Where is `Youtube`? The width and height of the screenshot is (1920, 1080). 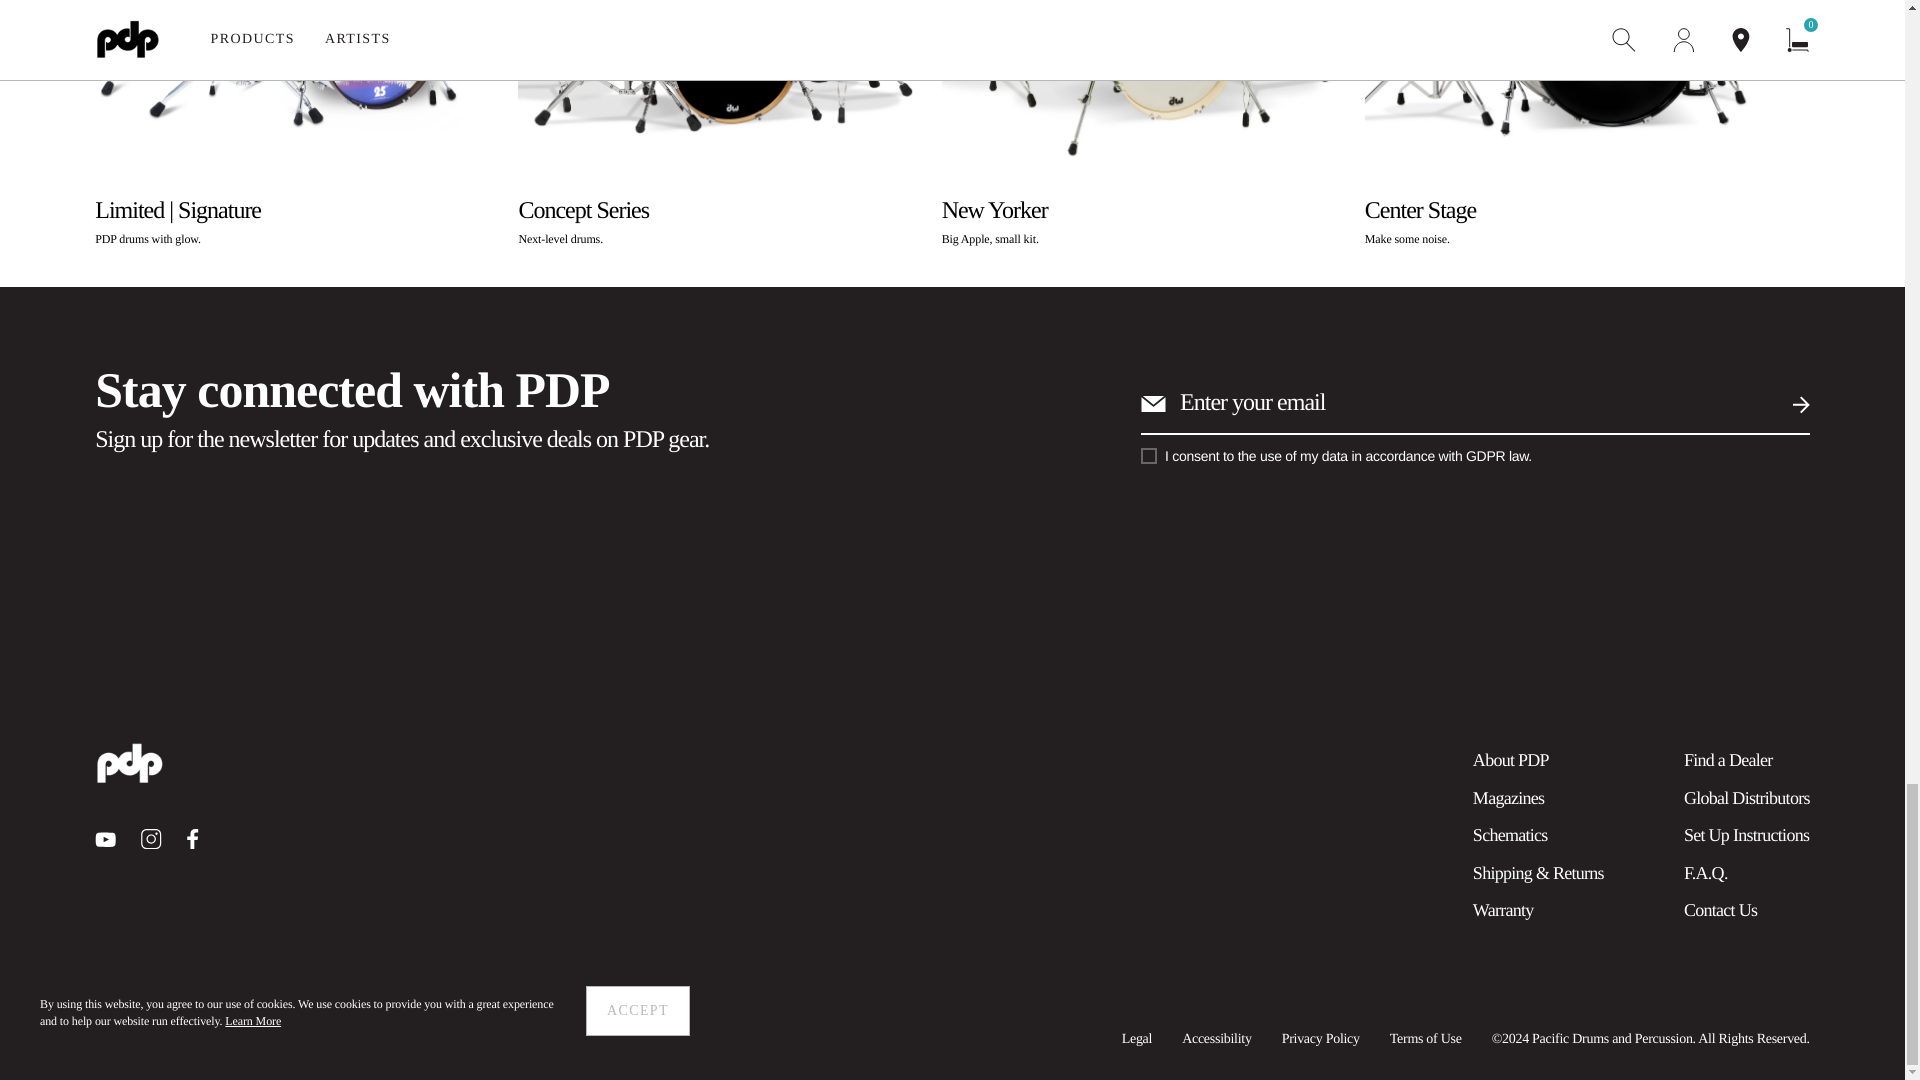
Youtube is located at coordinates (1784, 404).